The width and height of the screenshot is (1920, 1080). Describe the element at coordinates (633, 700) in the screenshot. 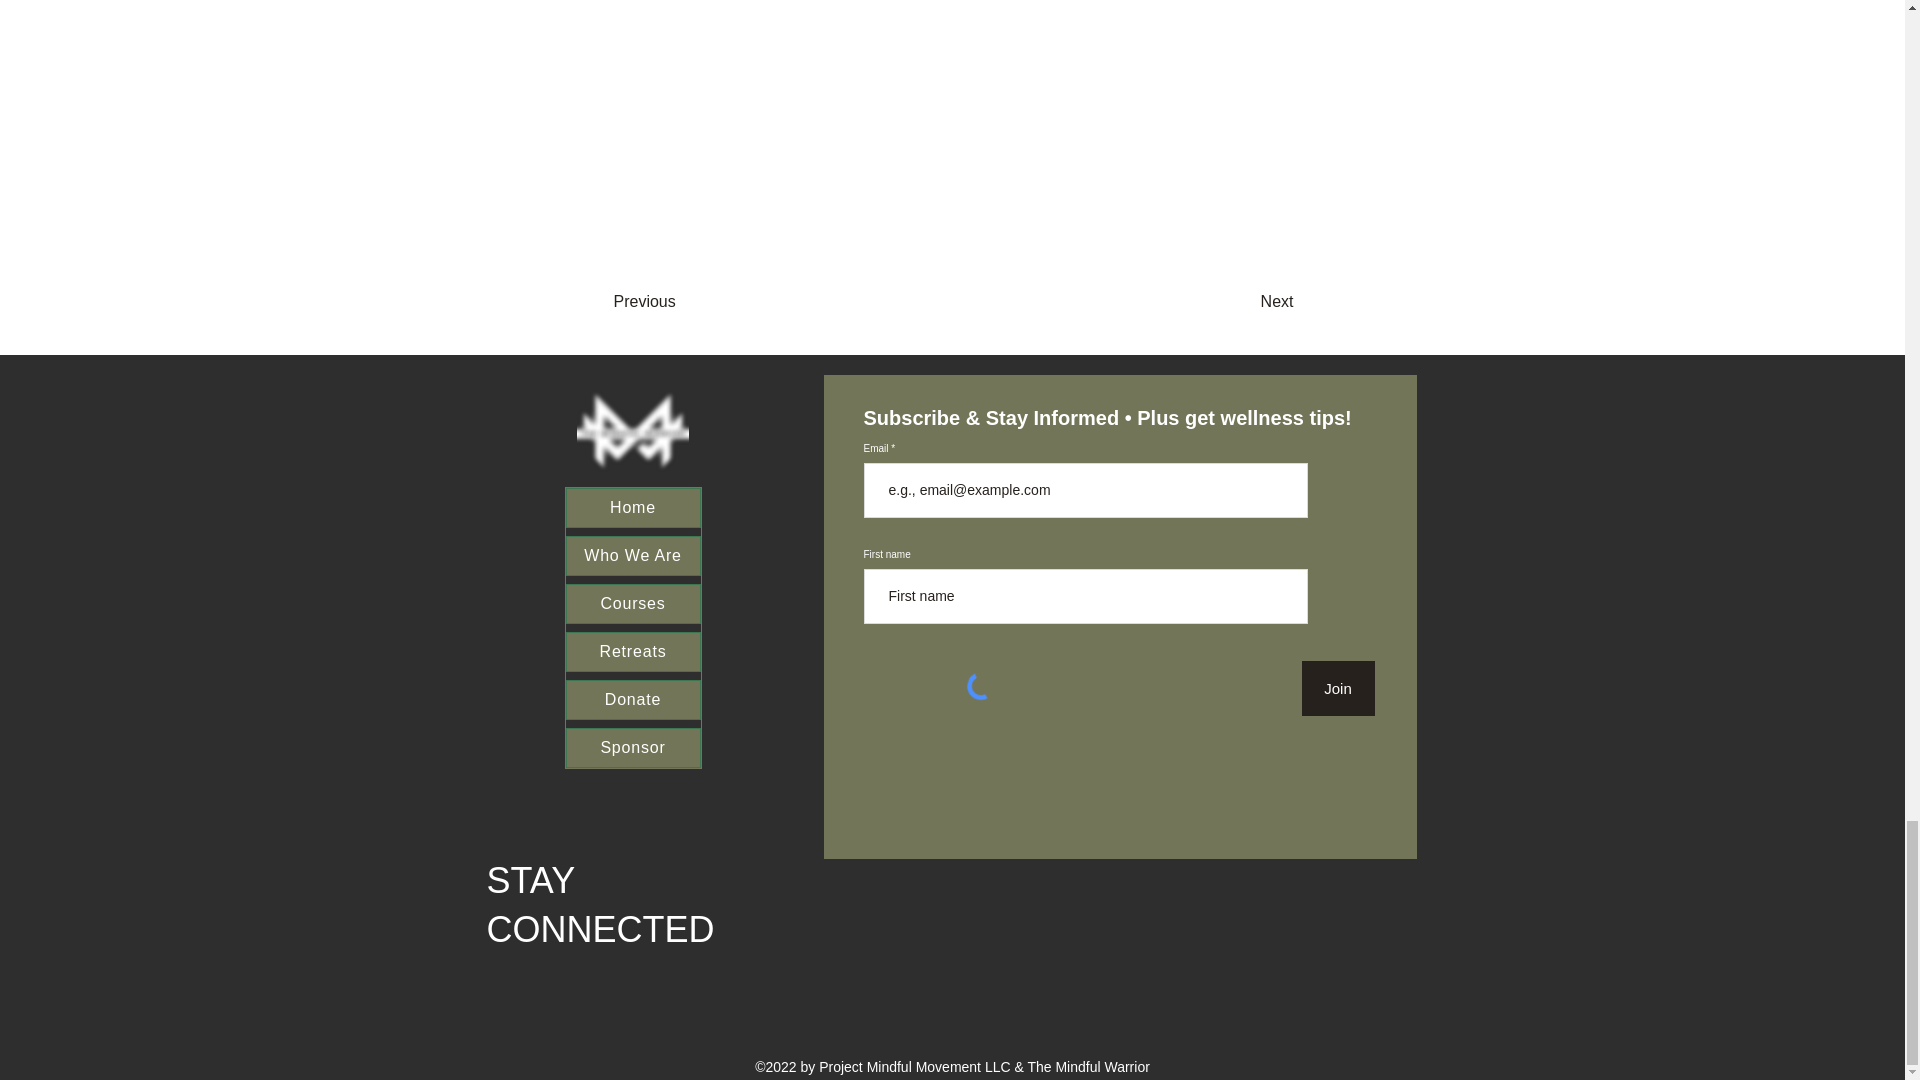

I see `Donate` at that location.